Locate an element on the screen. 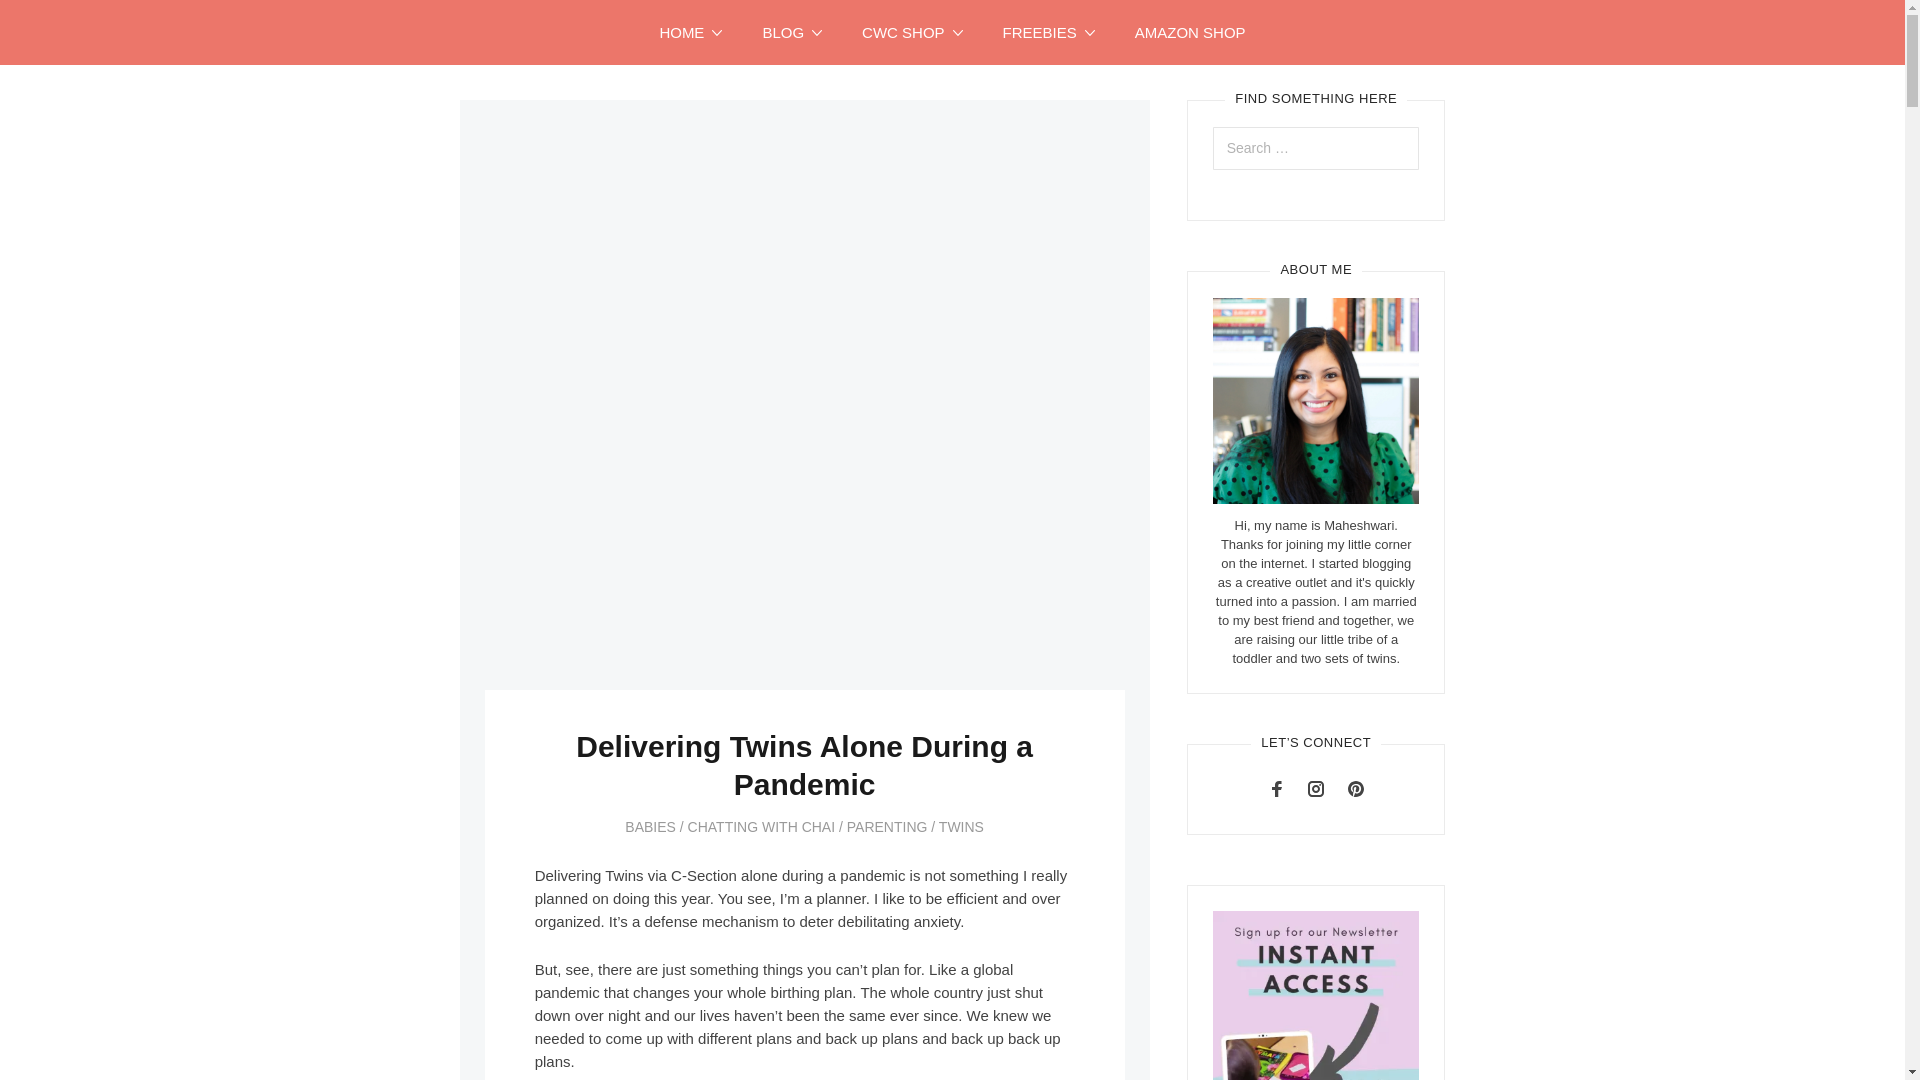  FREEBIES is located at coordinates (1049, 32).